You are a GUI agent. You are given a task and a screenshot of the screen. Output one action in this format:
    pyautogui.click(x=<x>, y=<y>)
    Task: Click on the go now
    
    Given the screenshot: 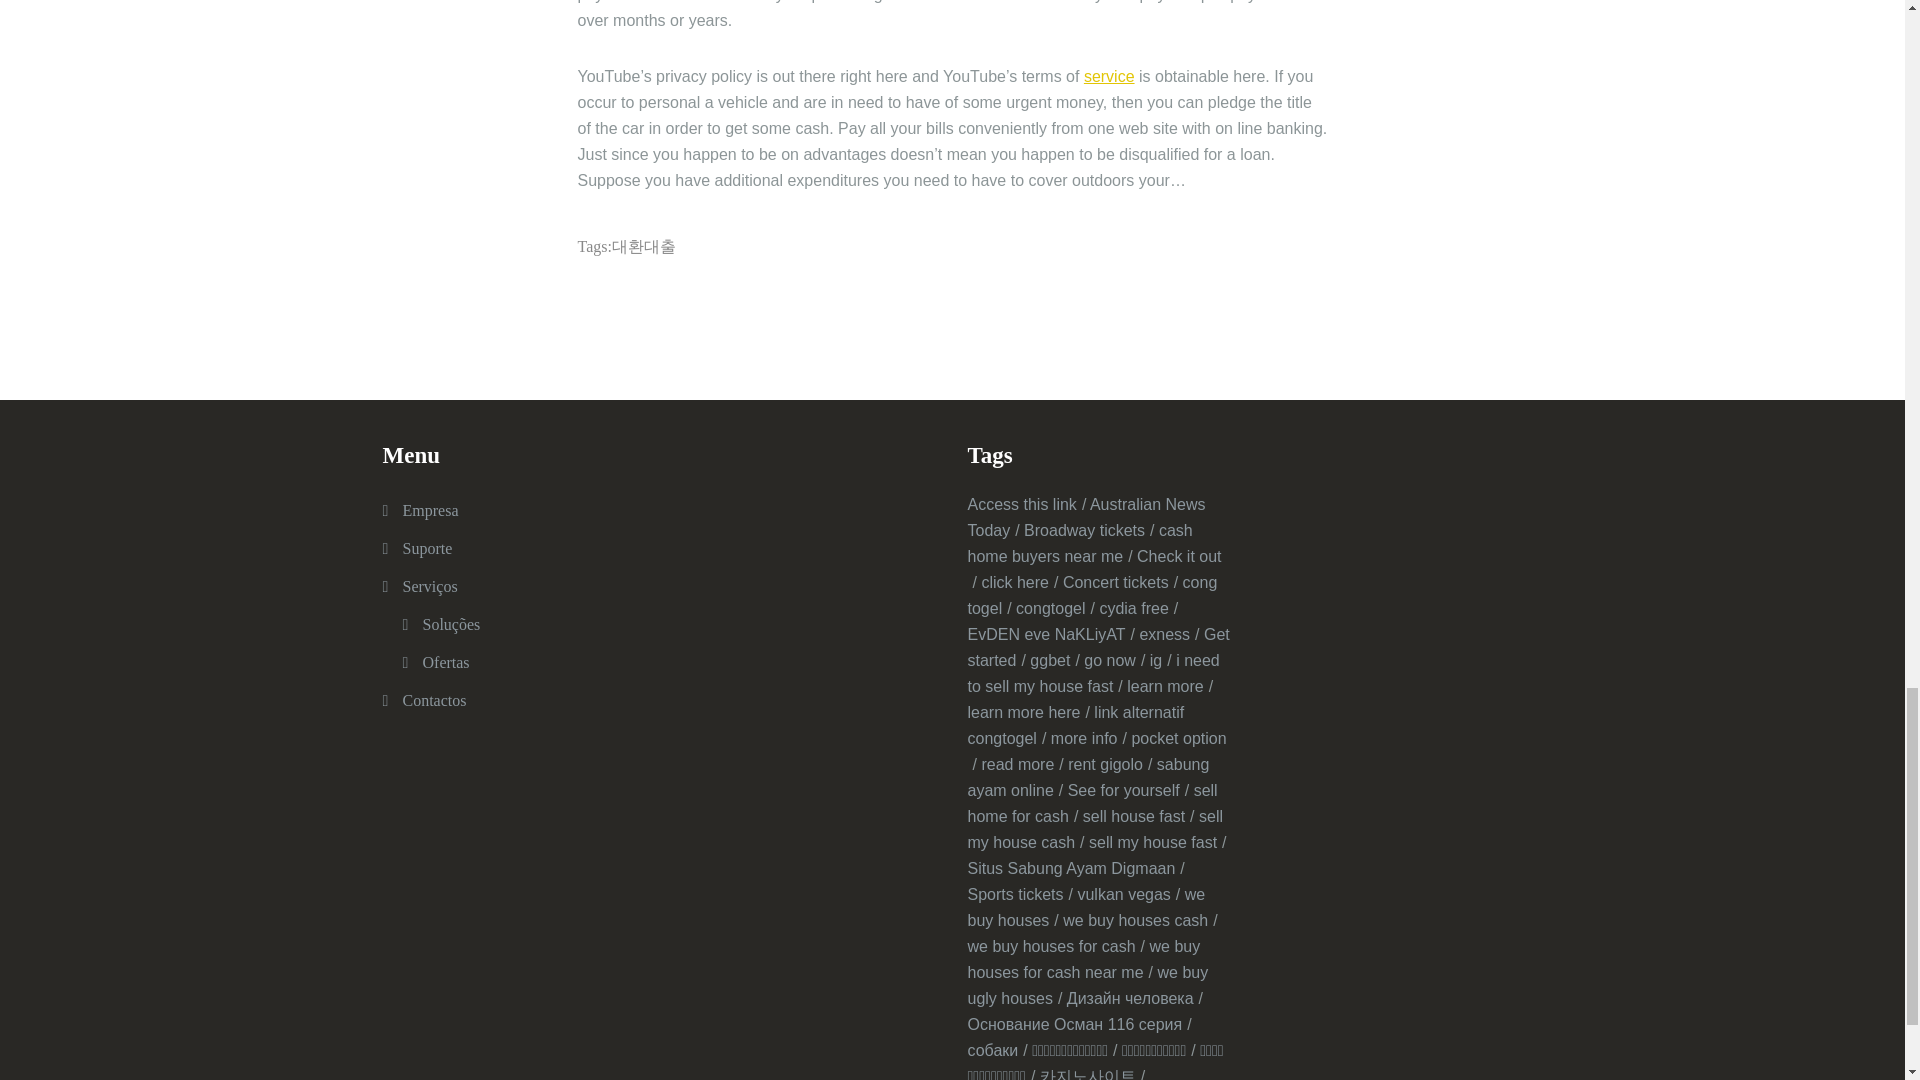 What is the action you would take?
    pyautogui.click(x=1114, y=660)
    